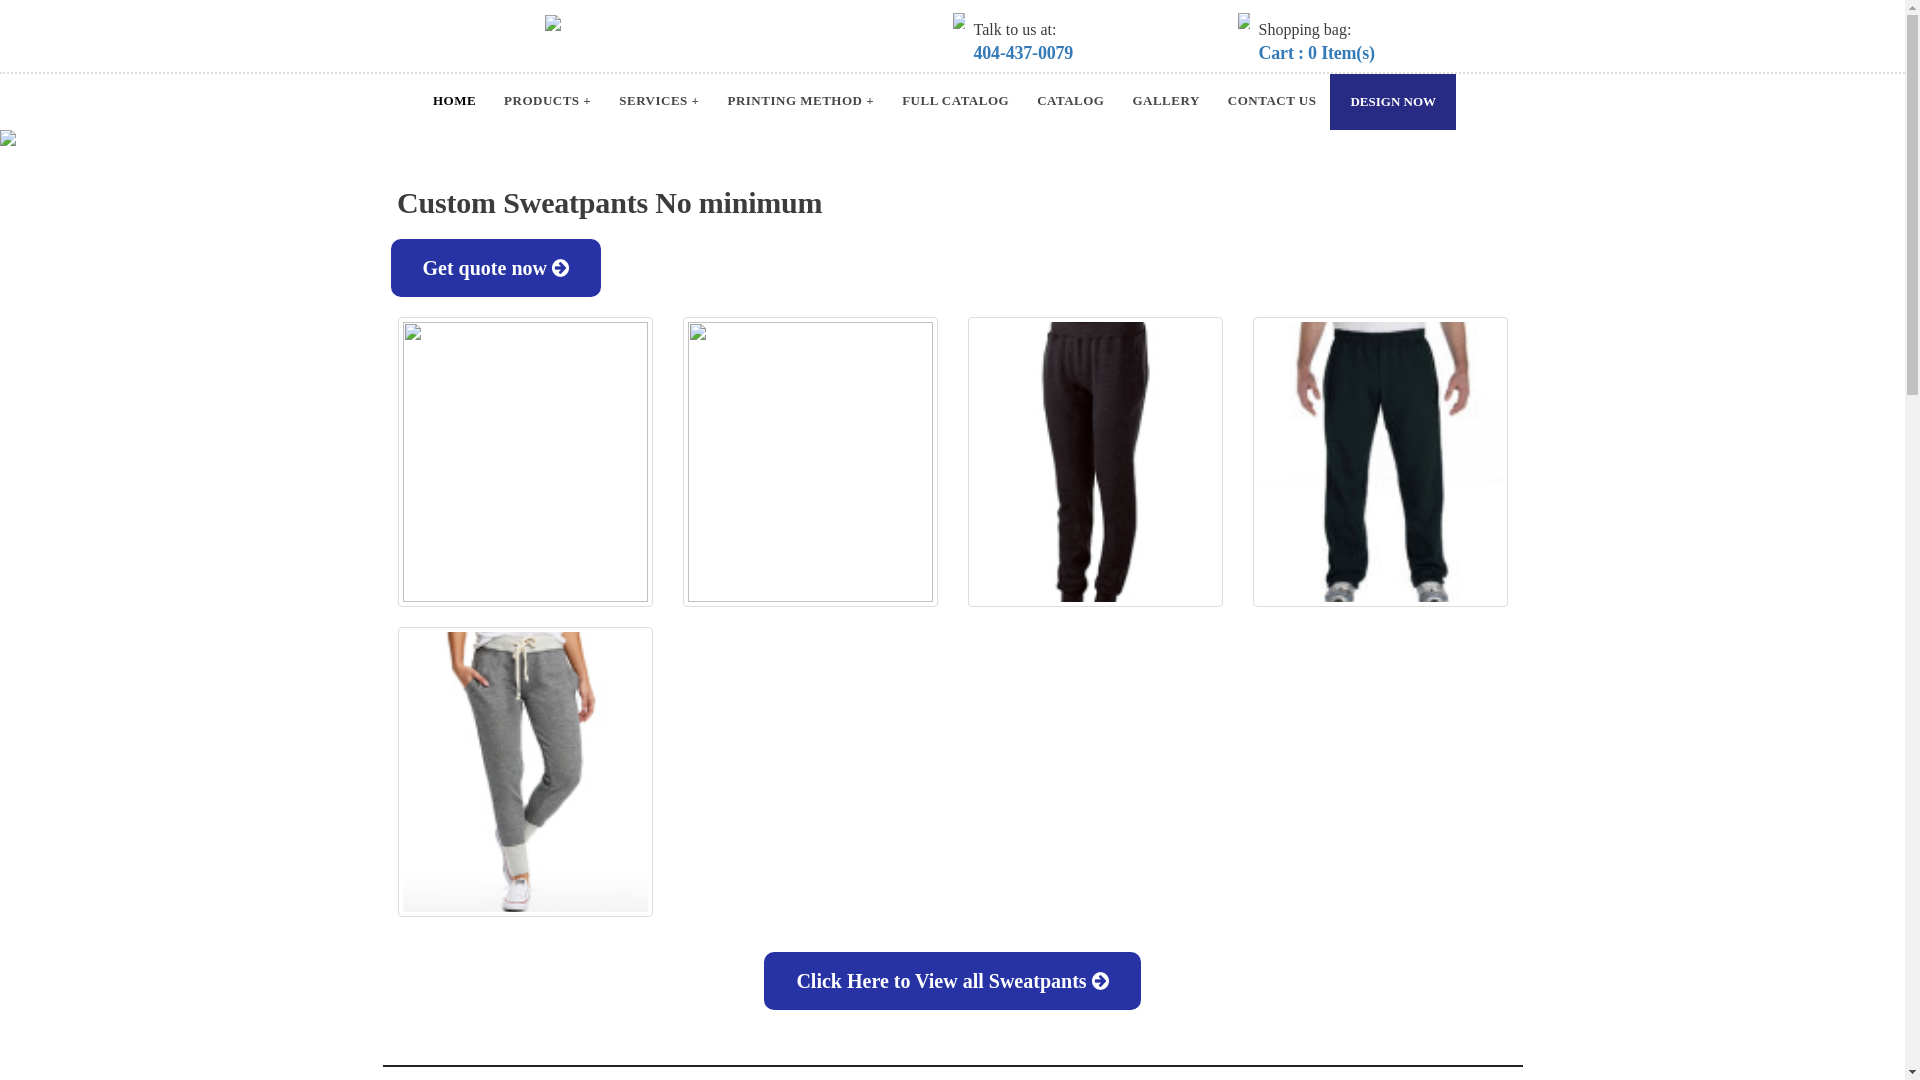 The width and height of the screenshot is (1920, 1080). Describe the element at coordinates (1166, 102) in the screenshot. I see `GALLERY` at that location.